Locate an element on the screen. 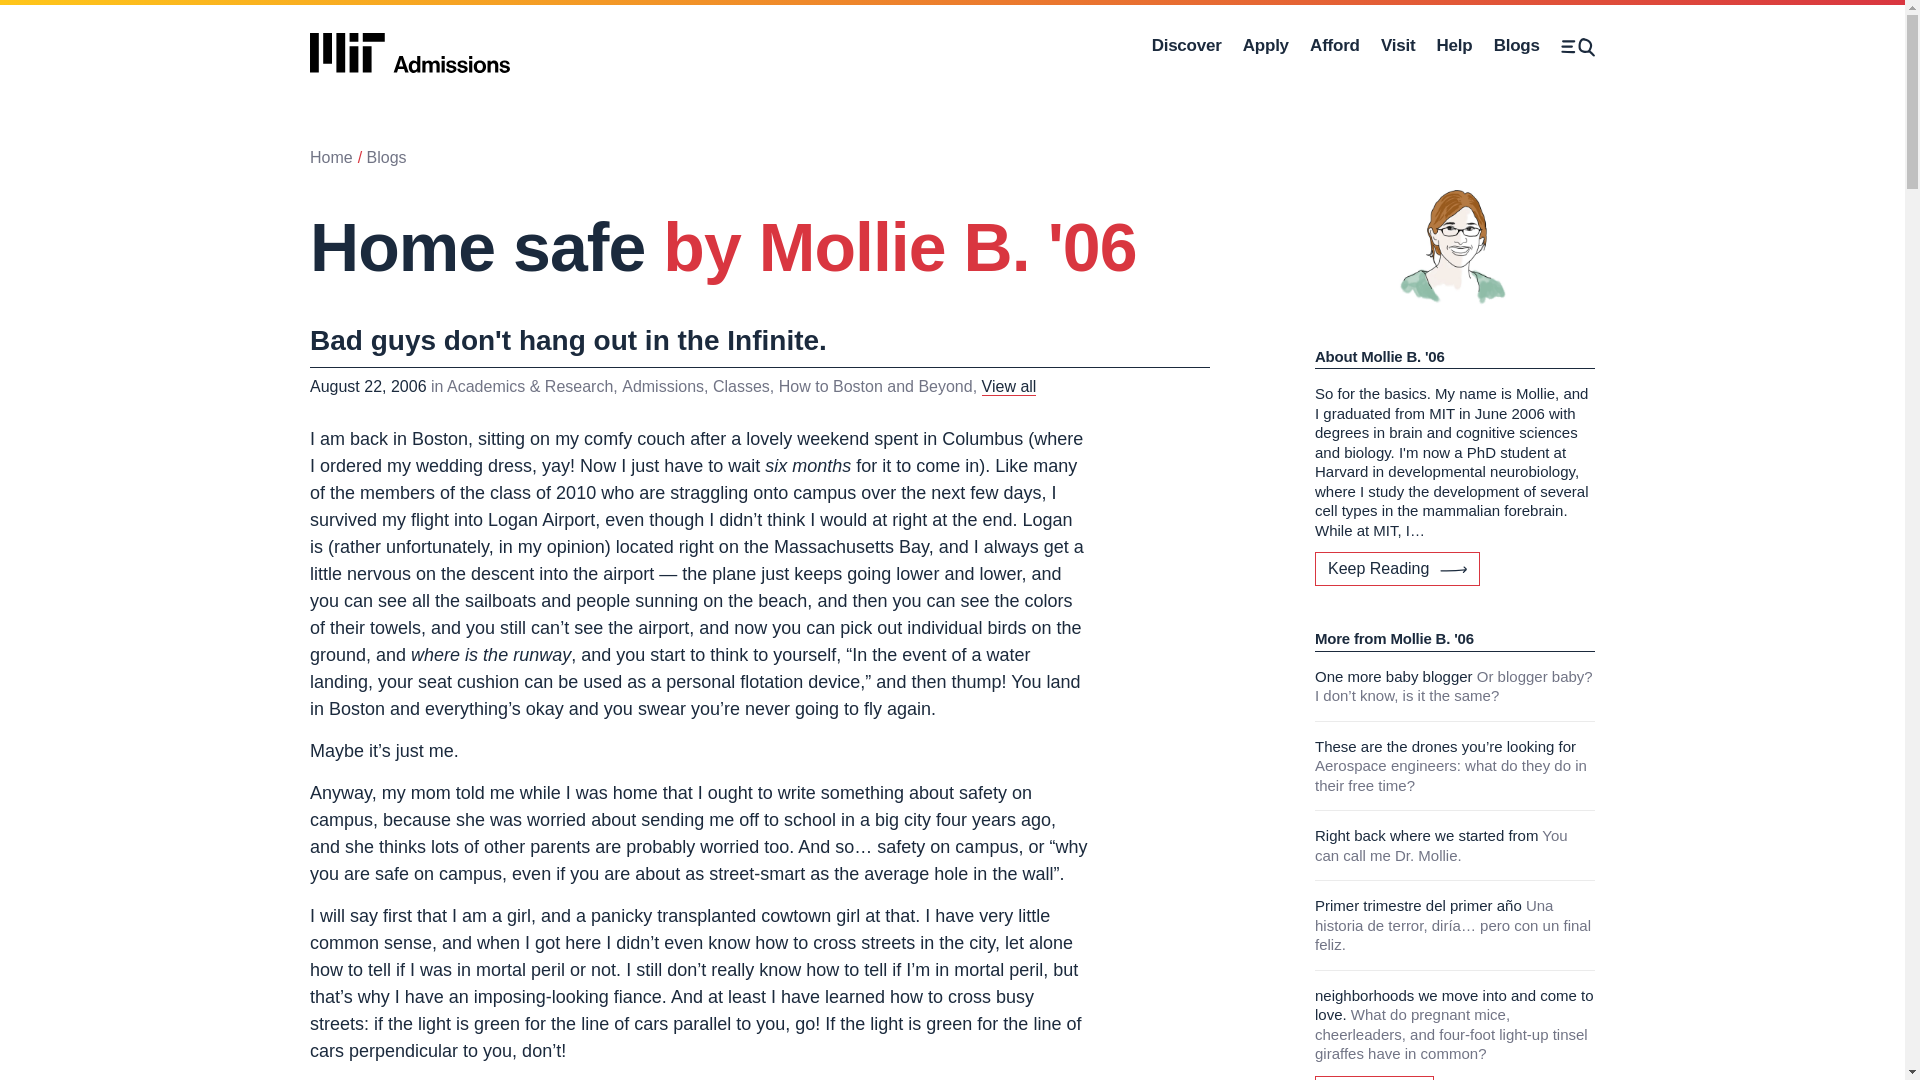 This screenshot has width=1920, height=1080. Blogs is located at coordinates (1516, 46).